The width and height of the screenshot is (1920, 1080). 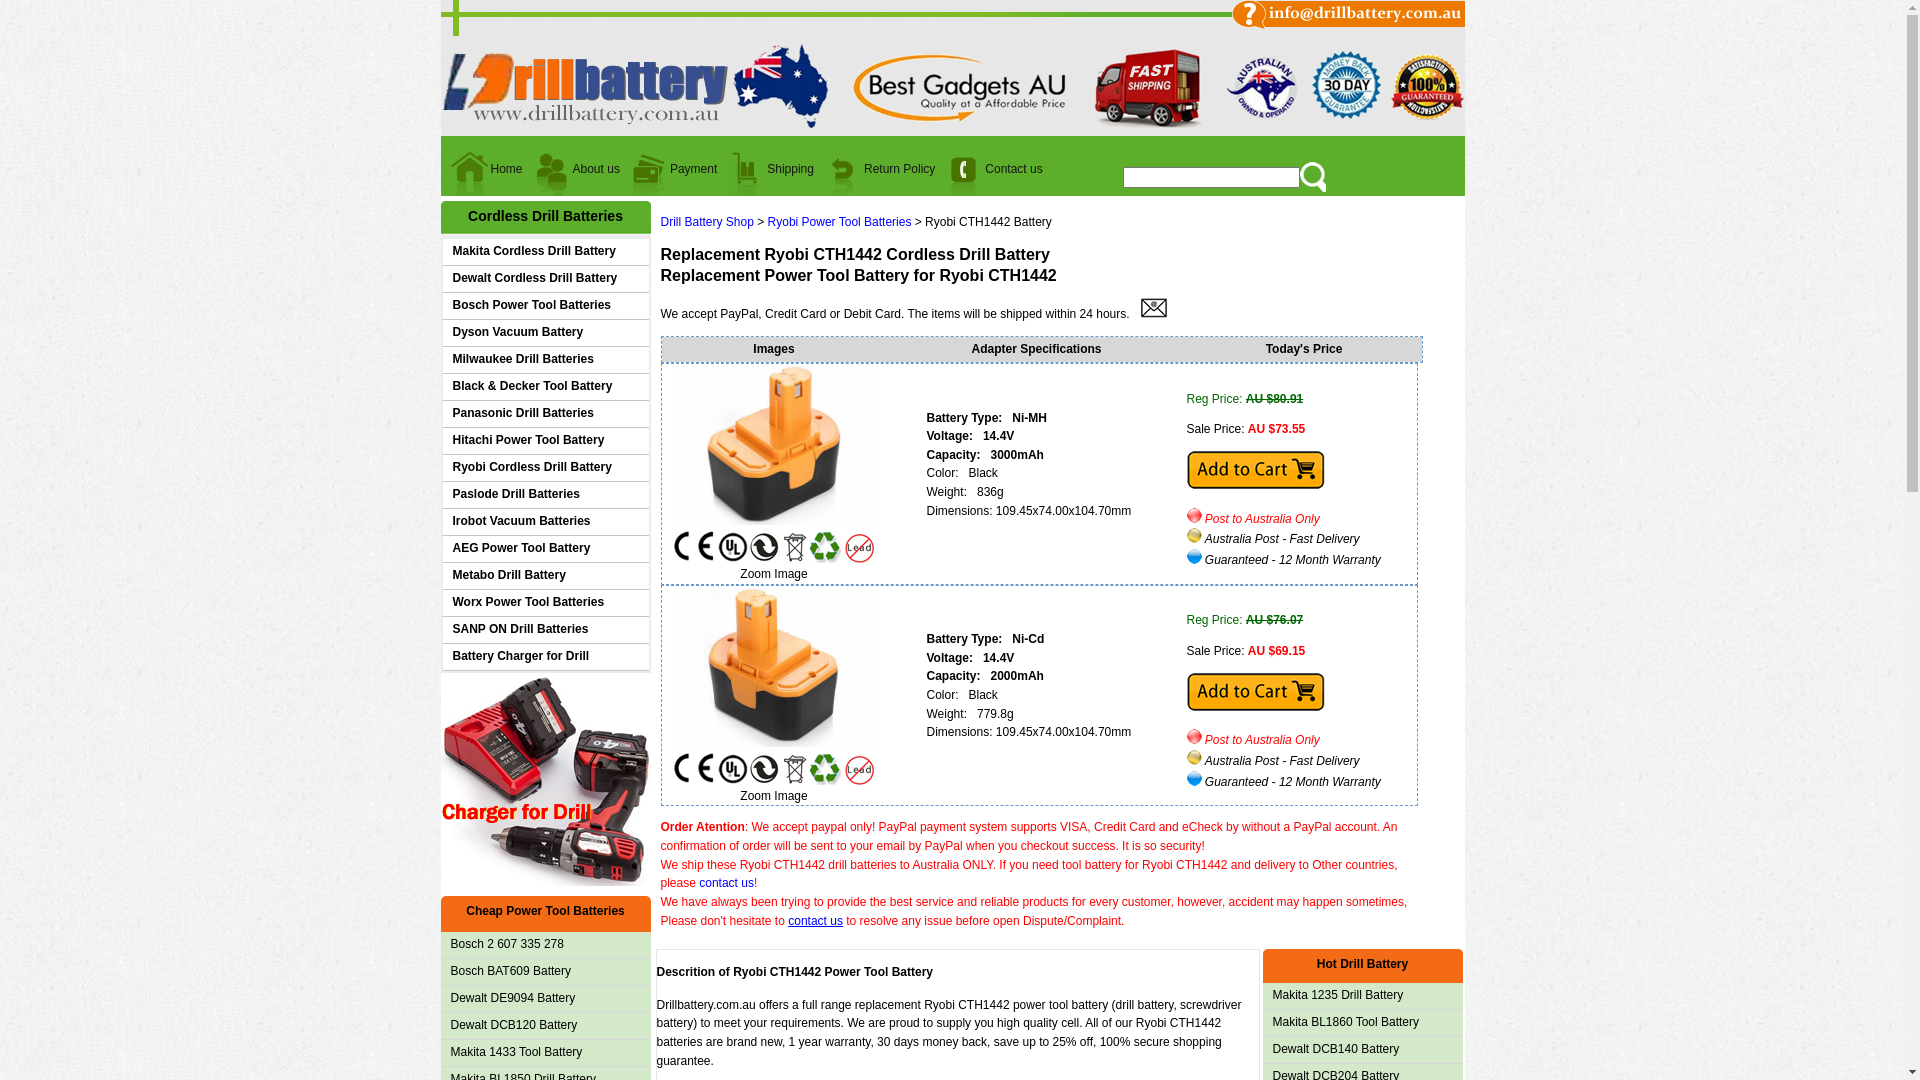 I want to click on Dyson Vacuum Battery, so click(x=545, y=333).